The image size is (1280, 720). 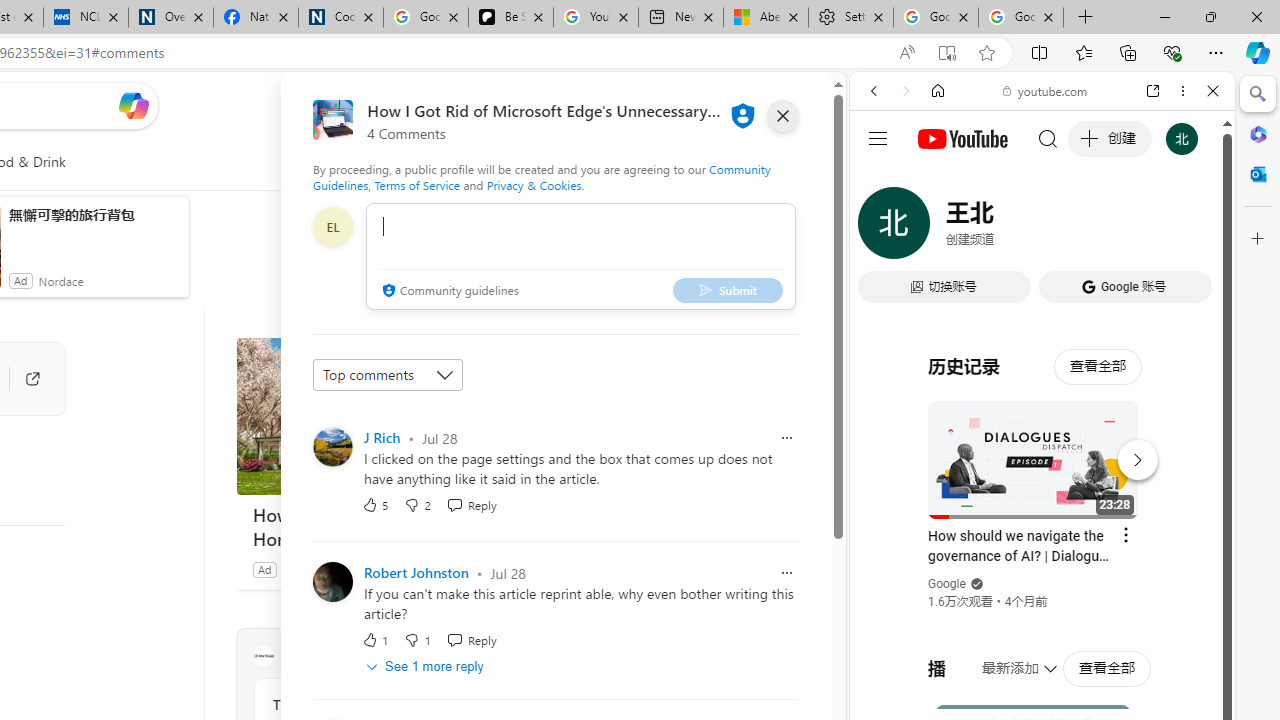 What do you see at coordinates (707, 105) in the screenshot?
I see `Microsoft rewards` at bounding box center [707, 105].